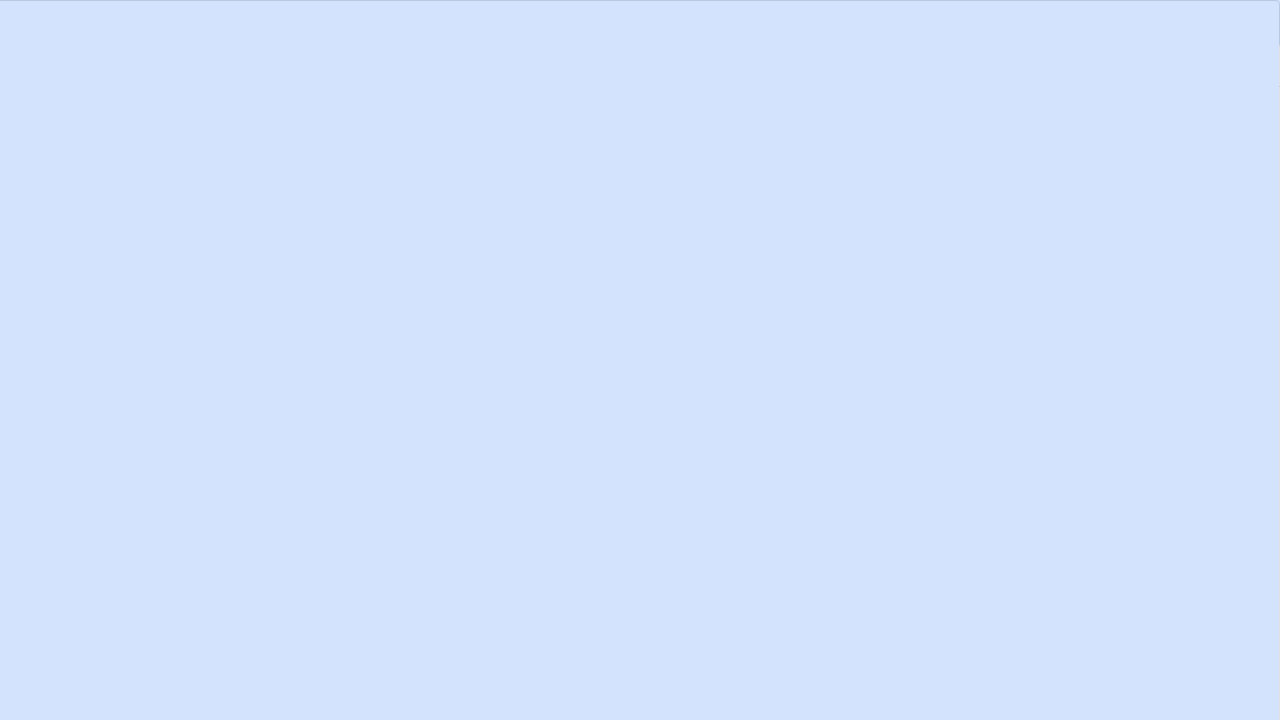 The image size is (1280, 720). I want to click on Payment methods, so click(310, 280).